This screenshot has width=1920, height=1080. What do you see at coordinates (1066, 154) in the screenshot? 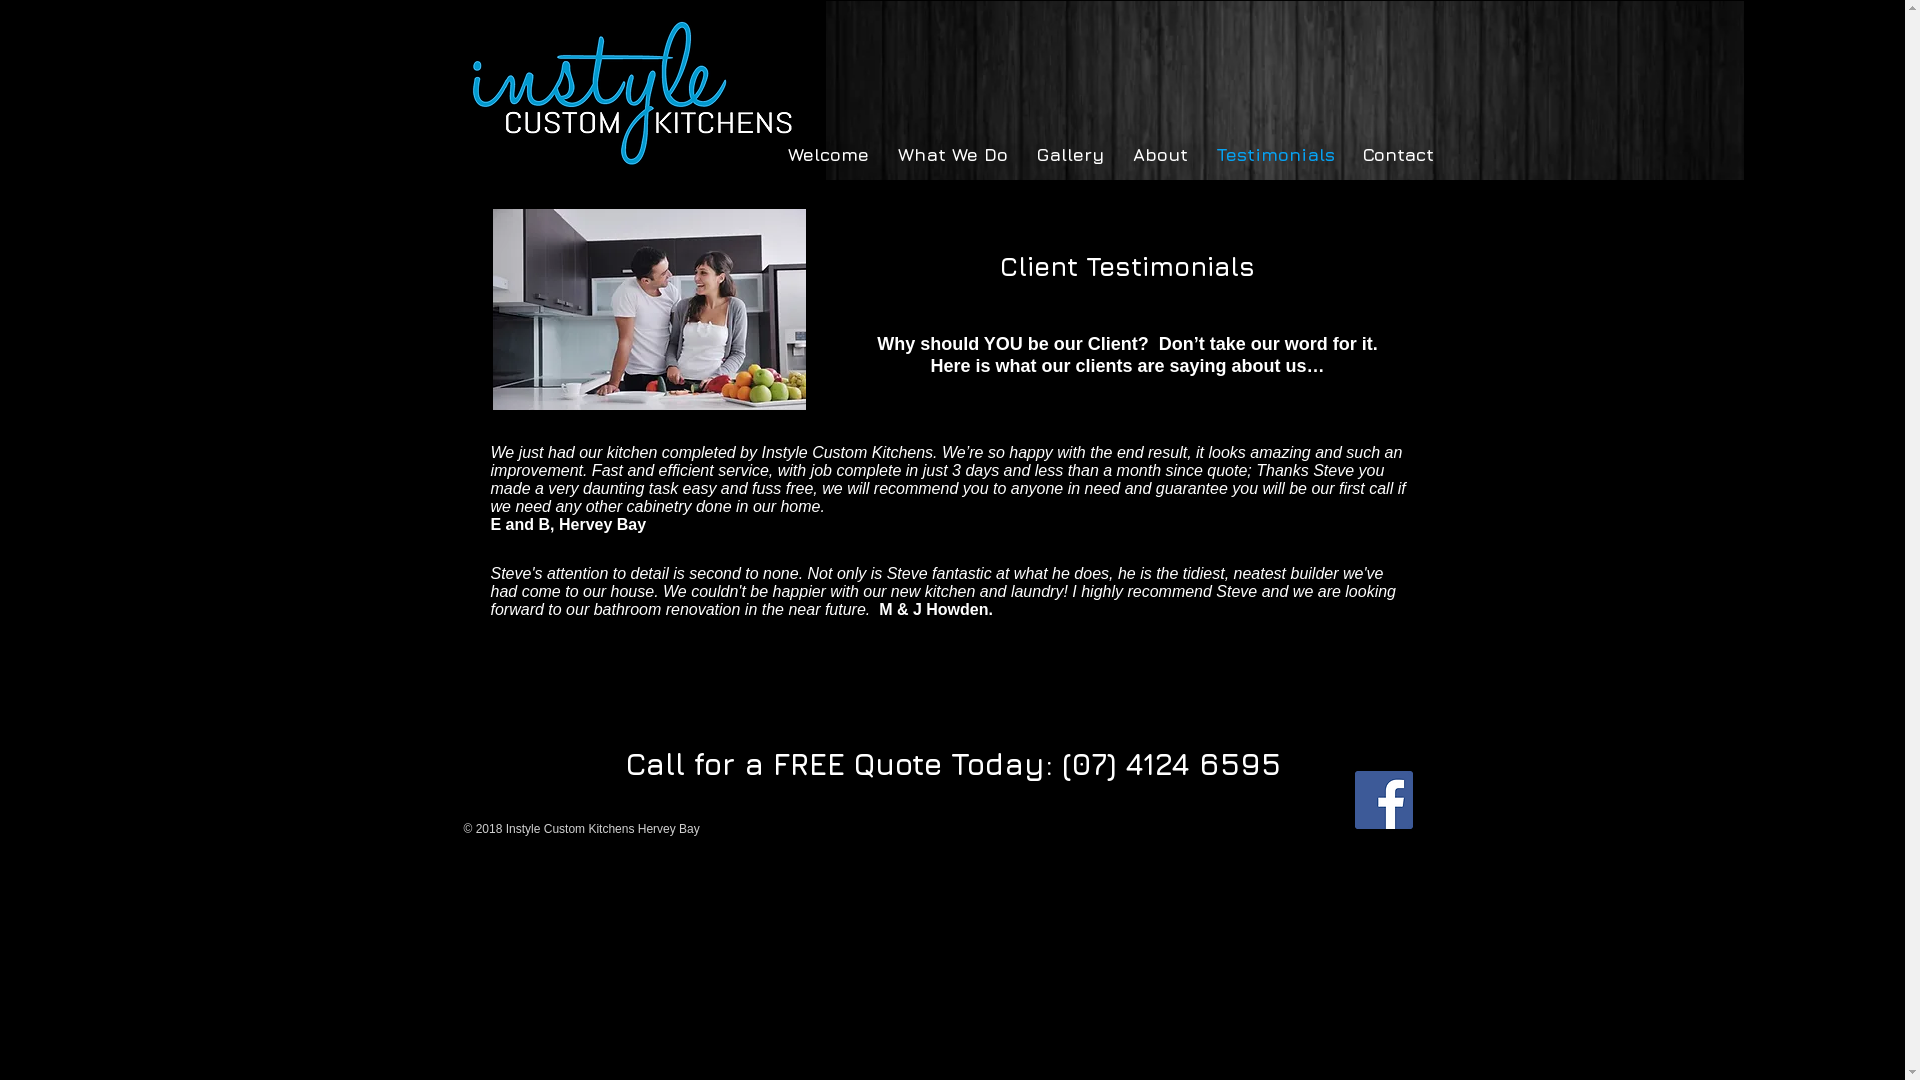
I see `Gallery` at bounding box center [1066, 154].